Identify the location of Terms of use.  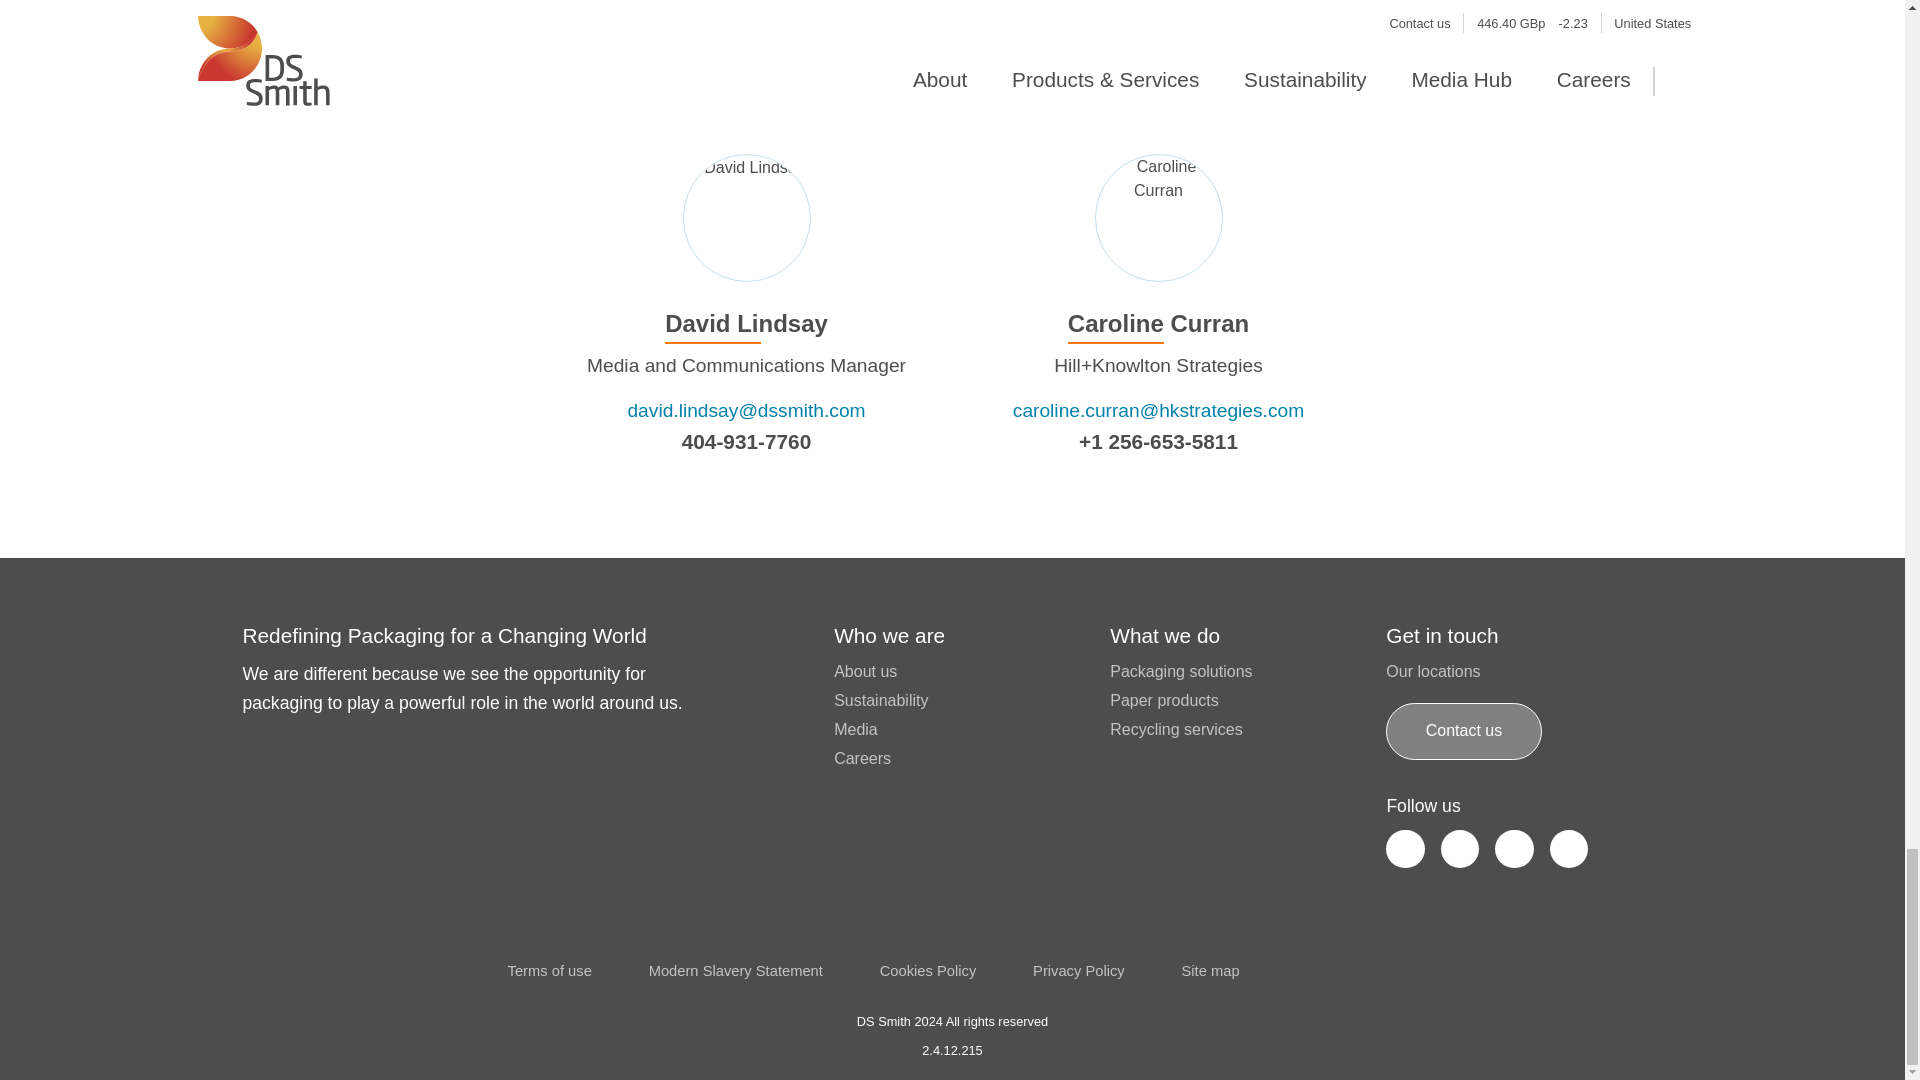
(550, 972).